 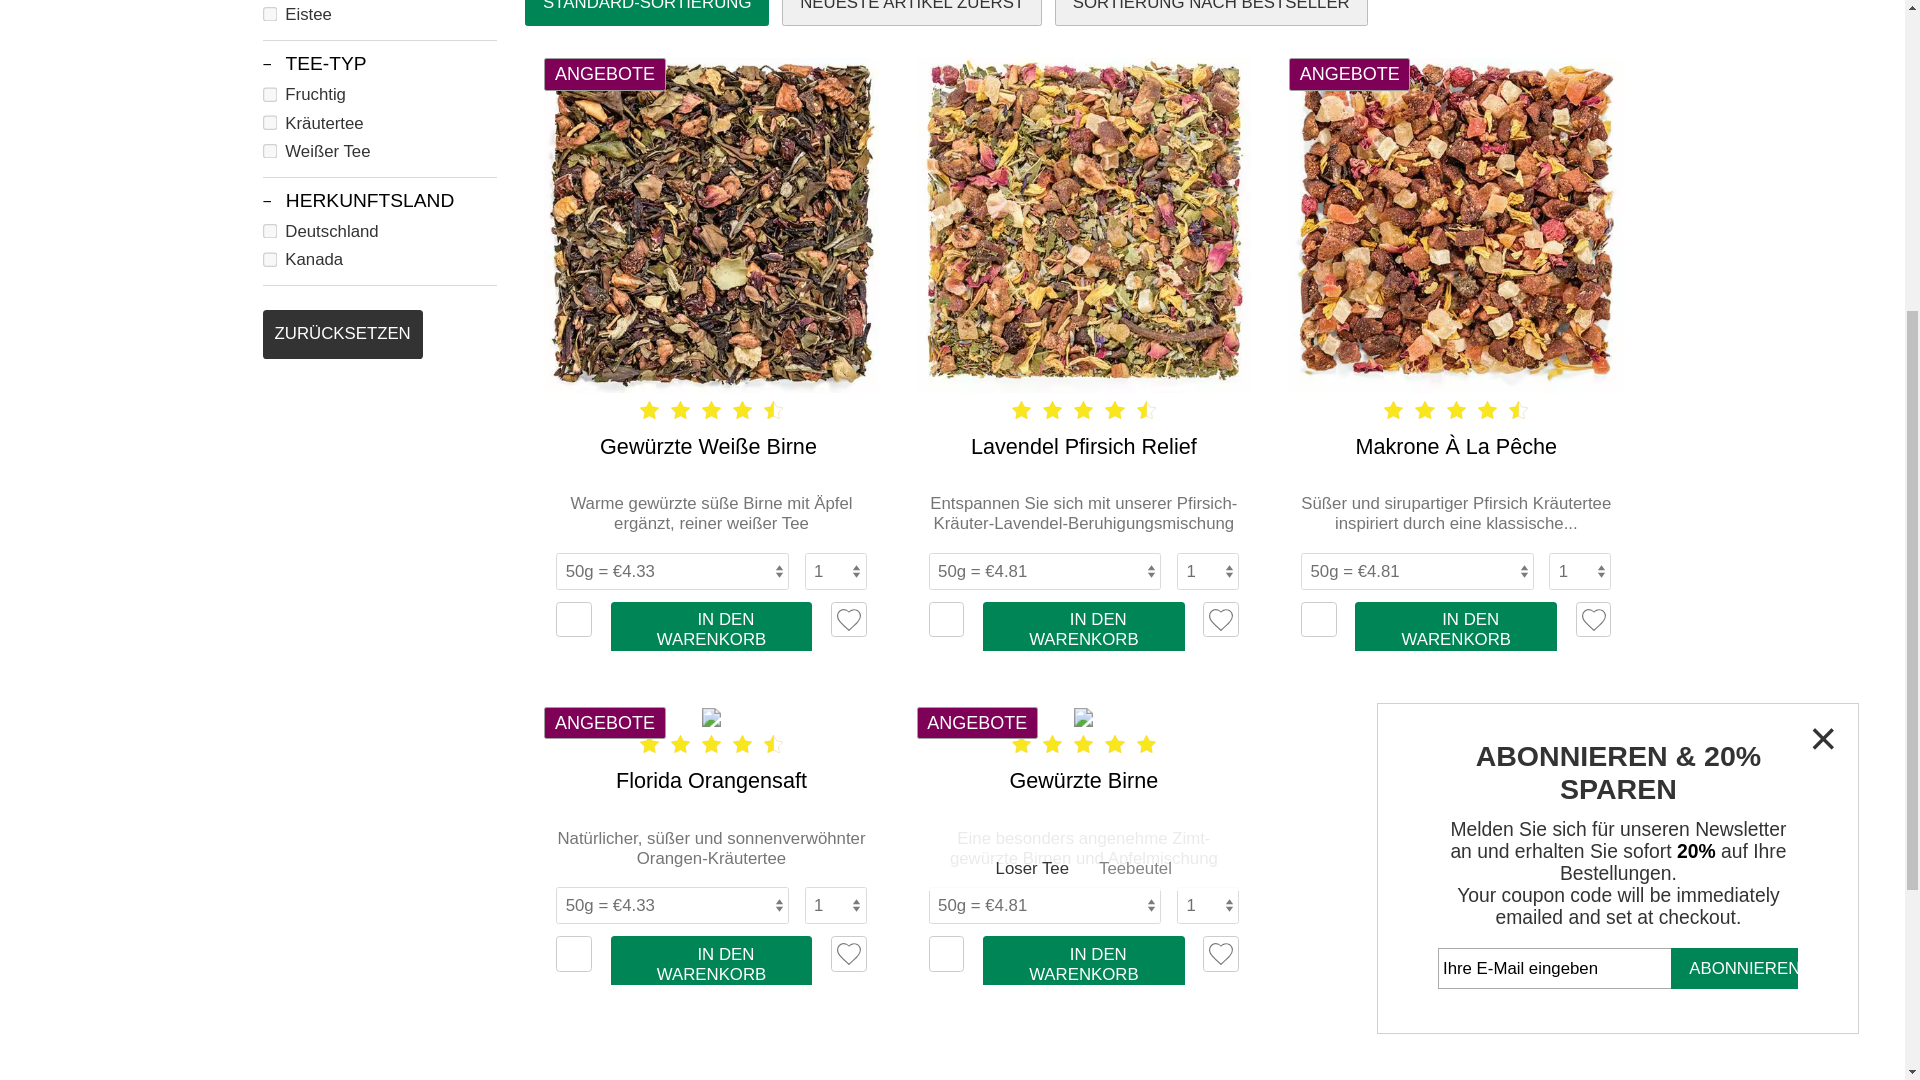 I want to click on 128, so click(x=225, y=100).